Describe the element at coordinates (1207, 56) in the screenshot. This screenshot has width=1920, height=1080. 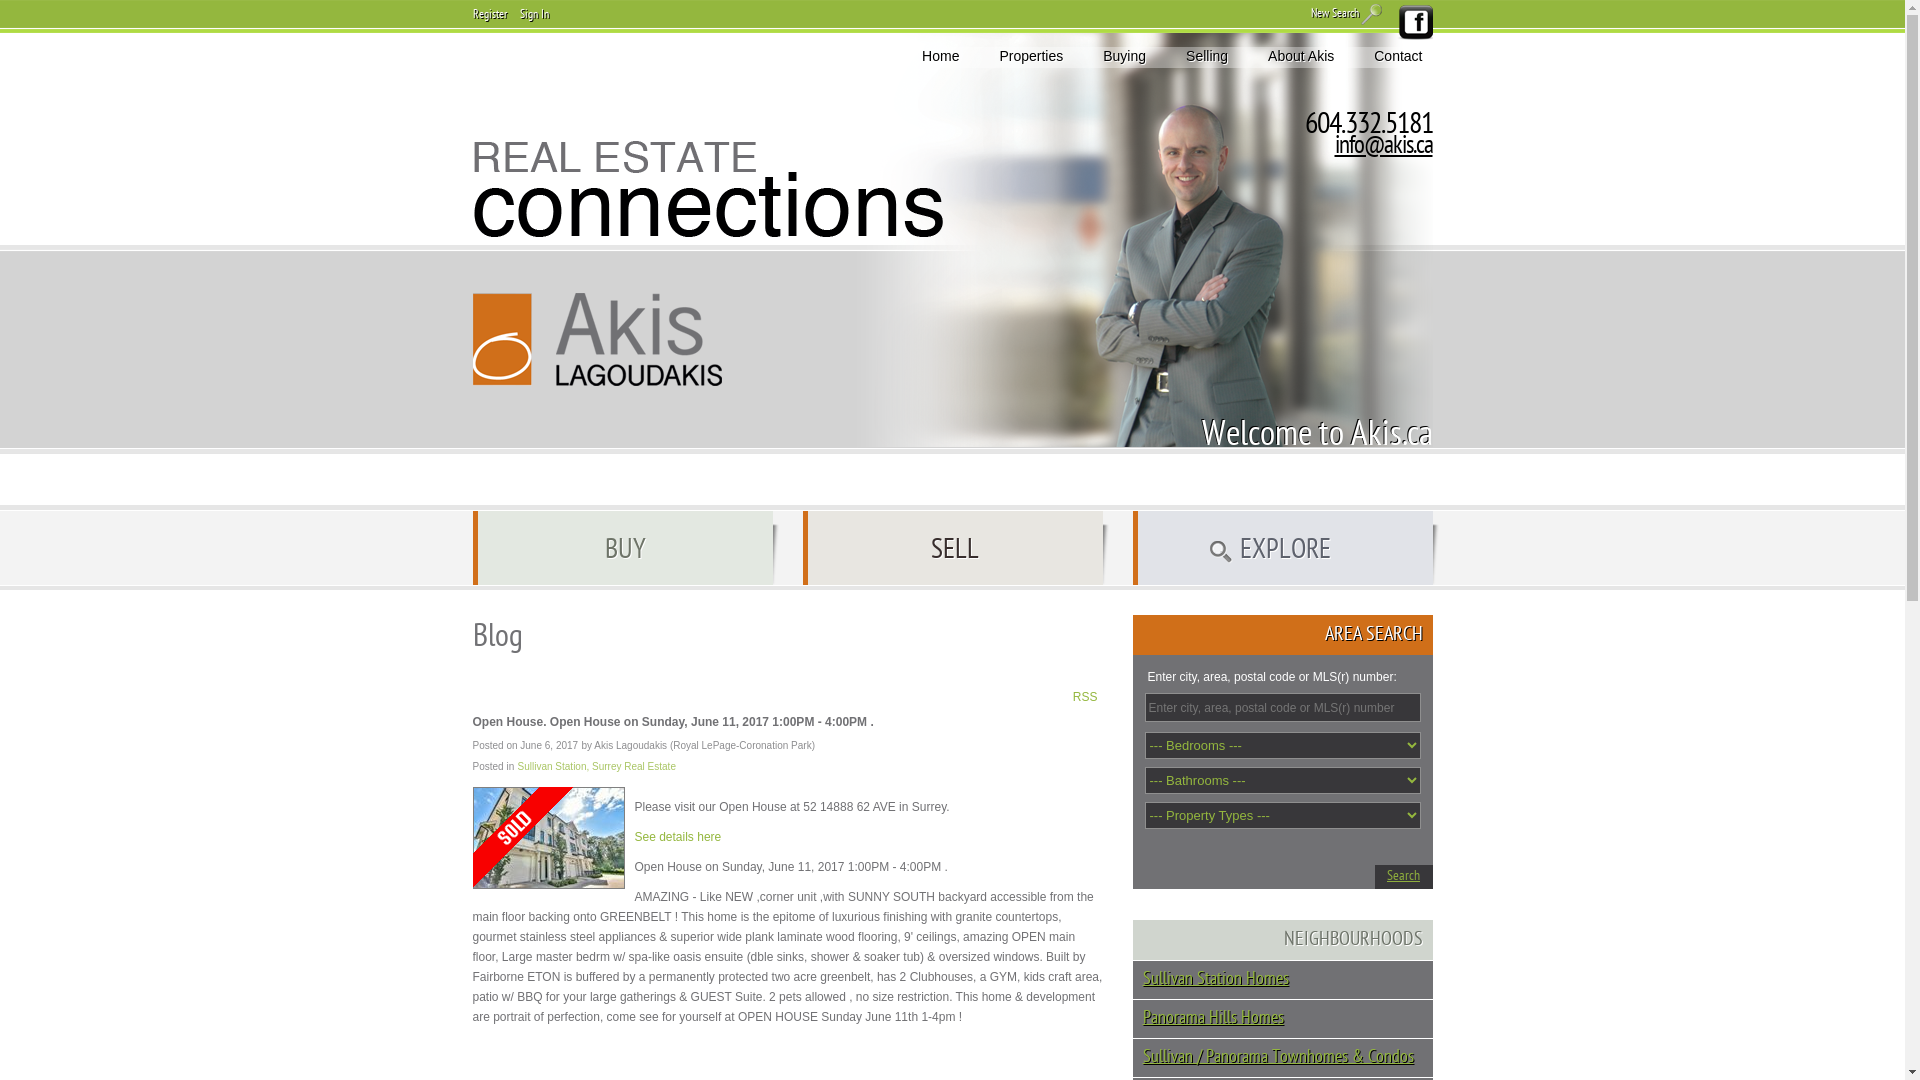
I see `Selling` at that location.